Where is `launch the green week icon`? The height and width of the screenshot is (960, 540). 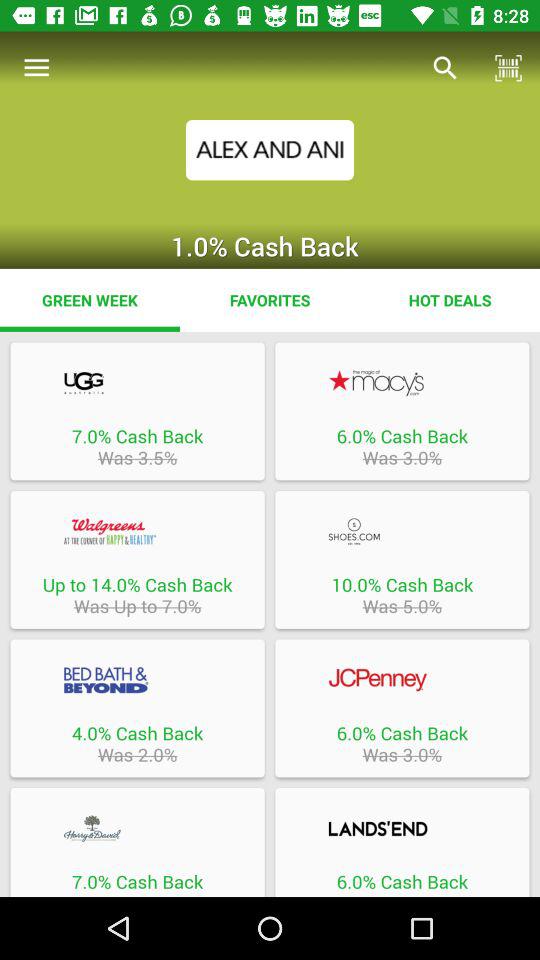
launch the green week icon is located at coordinates (90, 300).